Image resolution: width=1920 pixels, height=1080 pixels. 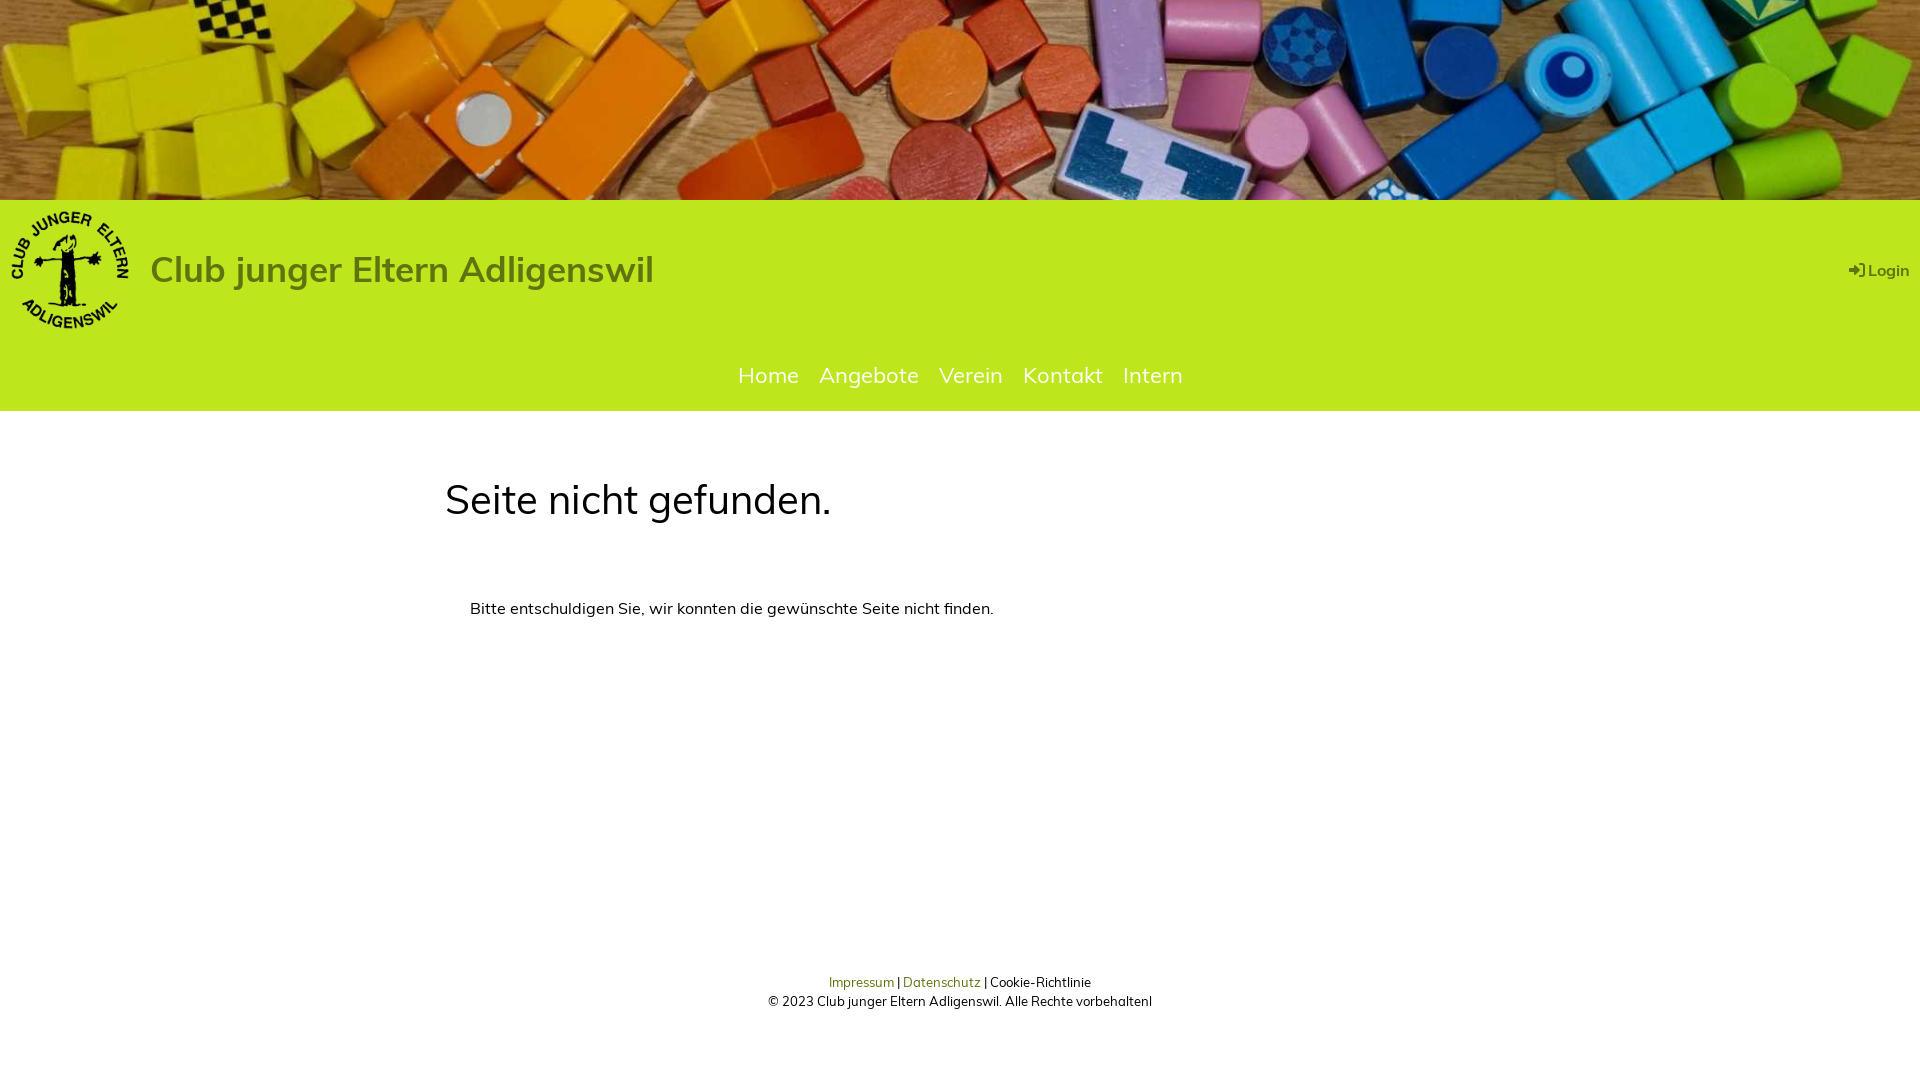 What do you see at coordinates (768, 376) in the screenshot?
I see `Home` at bounding box center [768, 376].